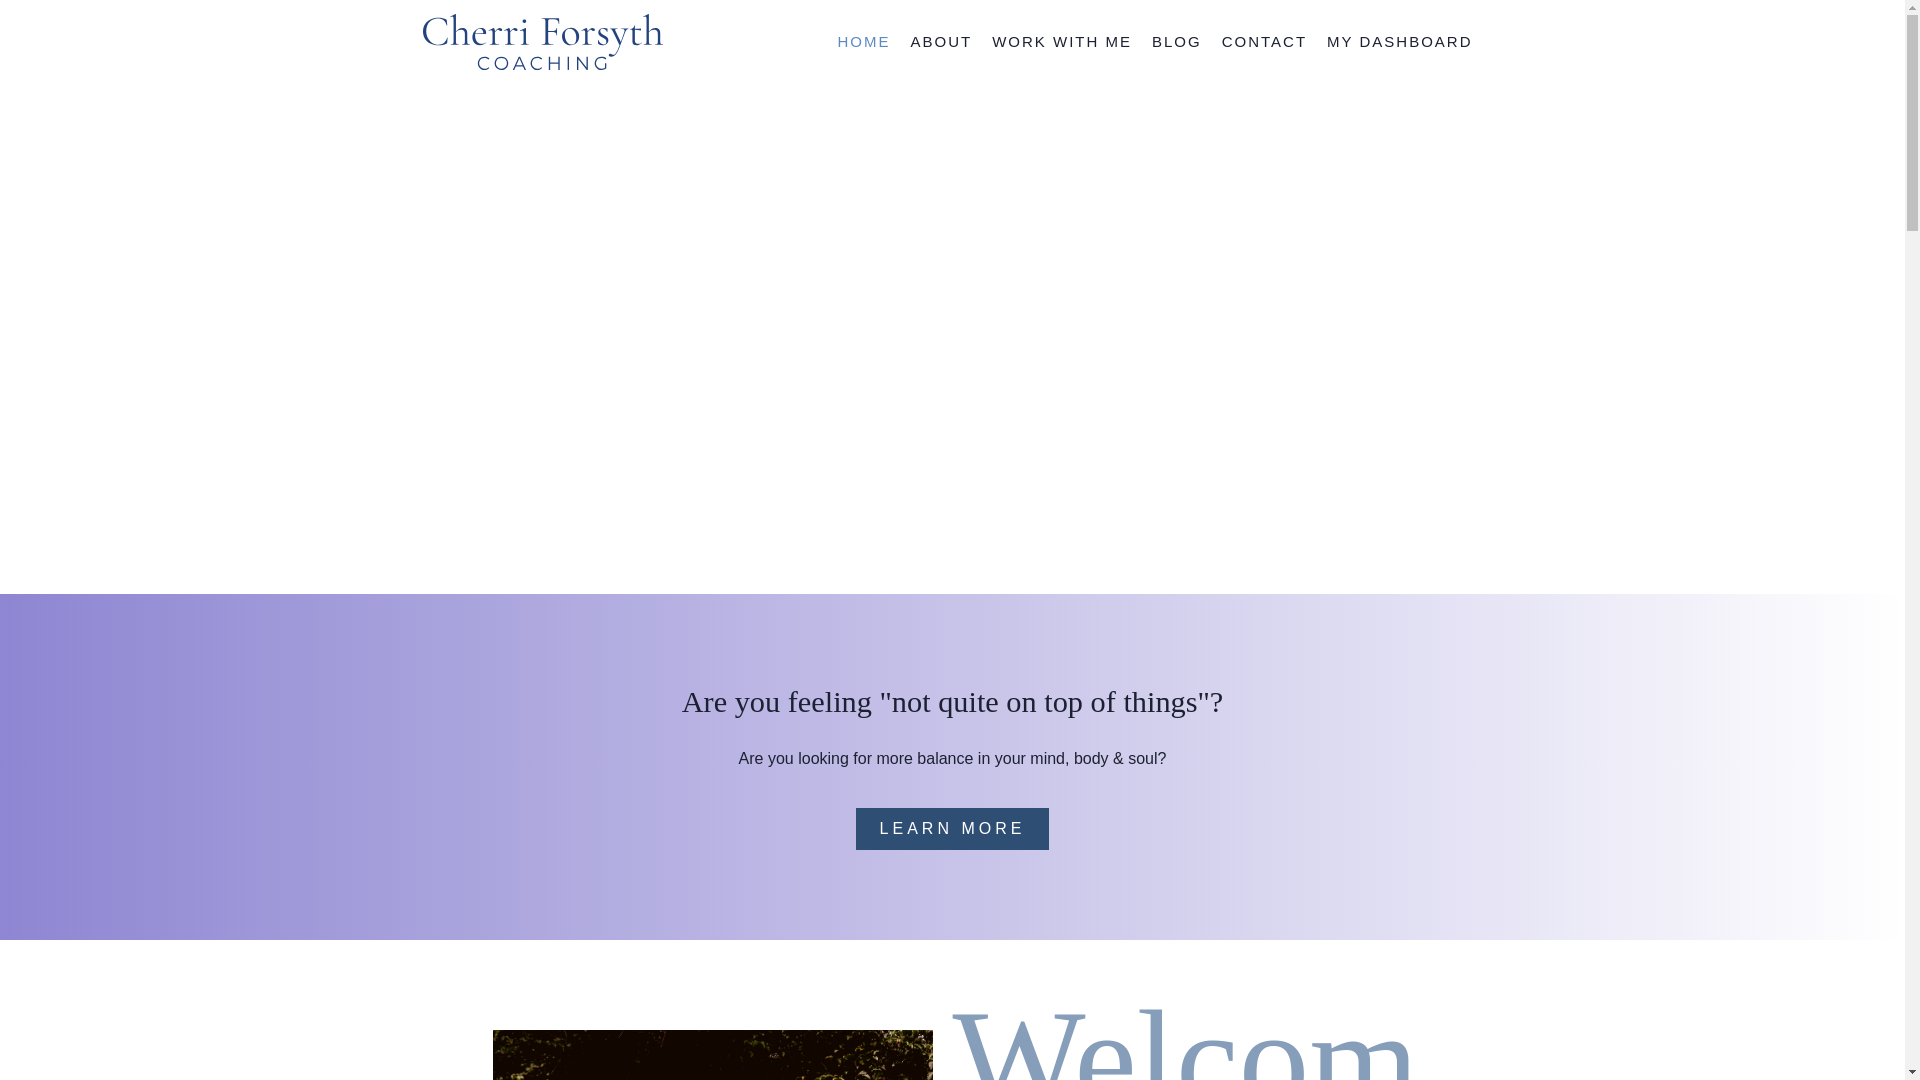  What do you see at coordinates (940, 42) in the screenshot?
I see `ABOUT` at bounding box center [940, 42].